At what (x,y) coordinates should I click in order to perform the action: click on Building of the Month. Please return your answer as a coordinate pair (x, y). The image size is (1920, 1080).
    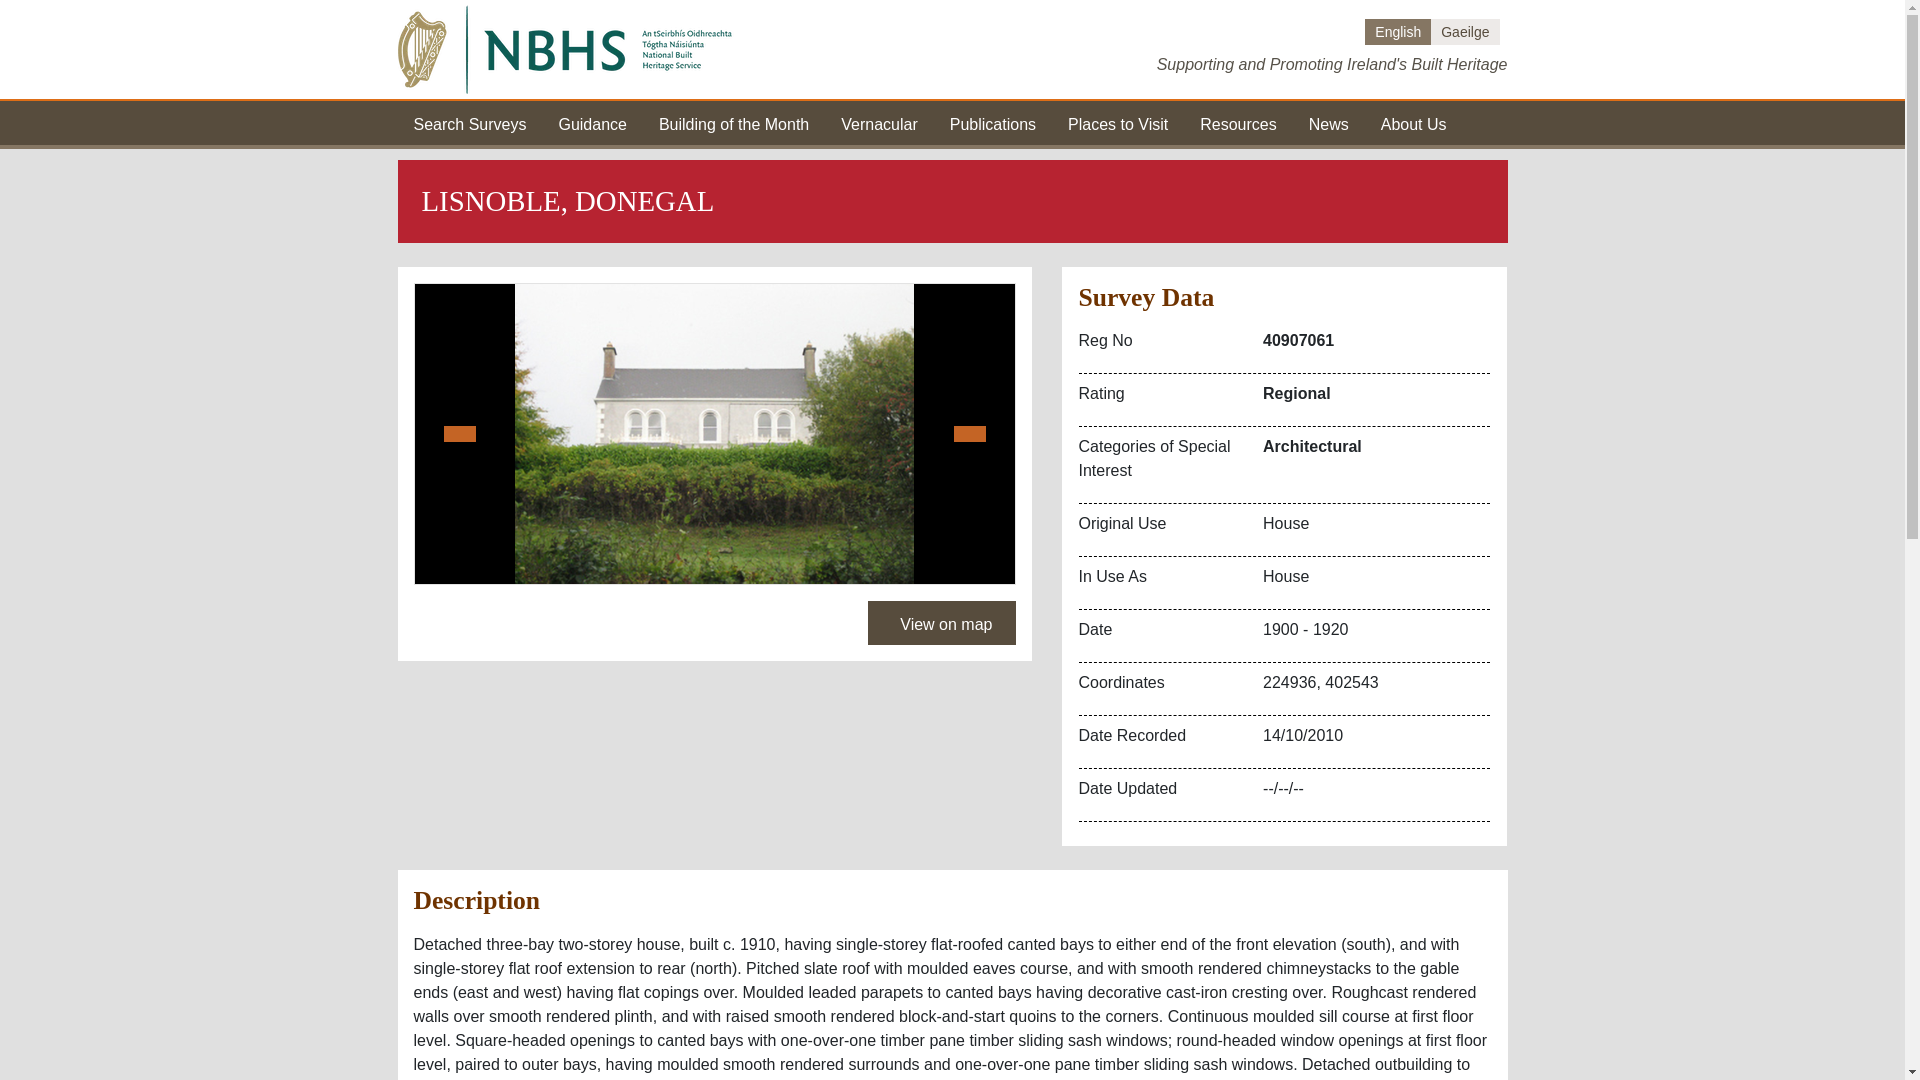
    Looking at the image, I should click on (733, 122).